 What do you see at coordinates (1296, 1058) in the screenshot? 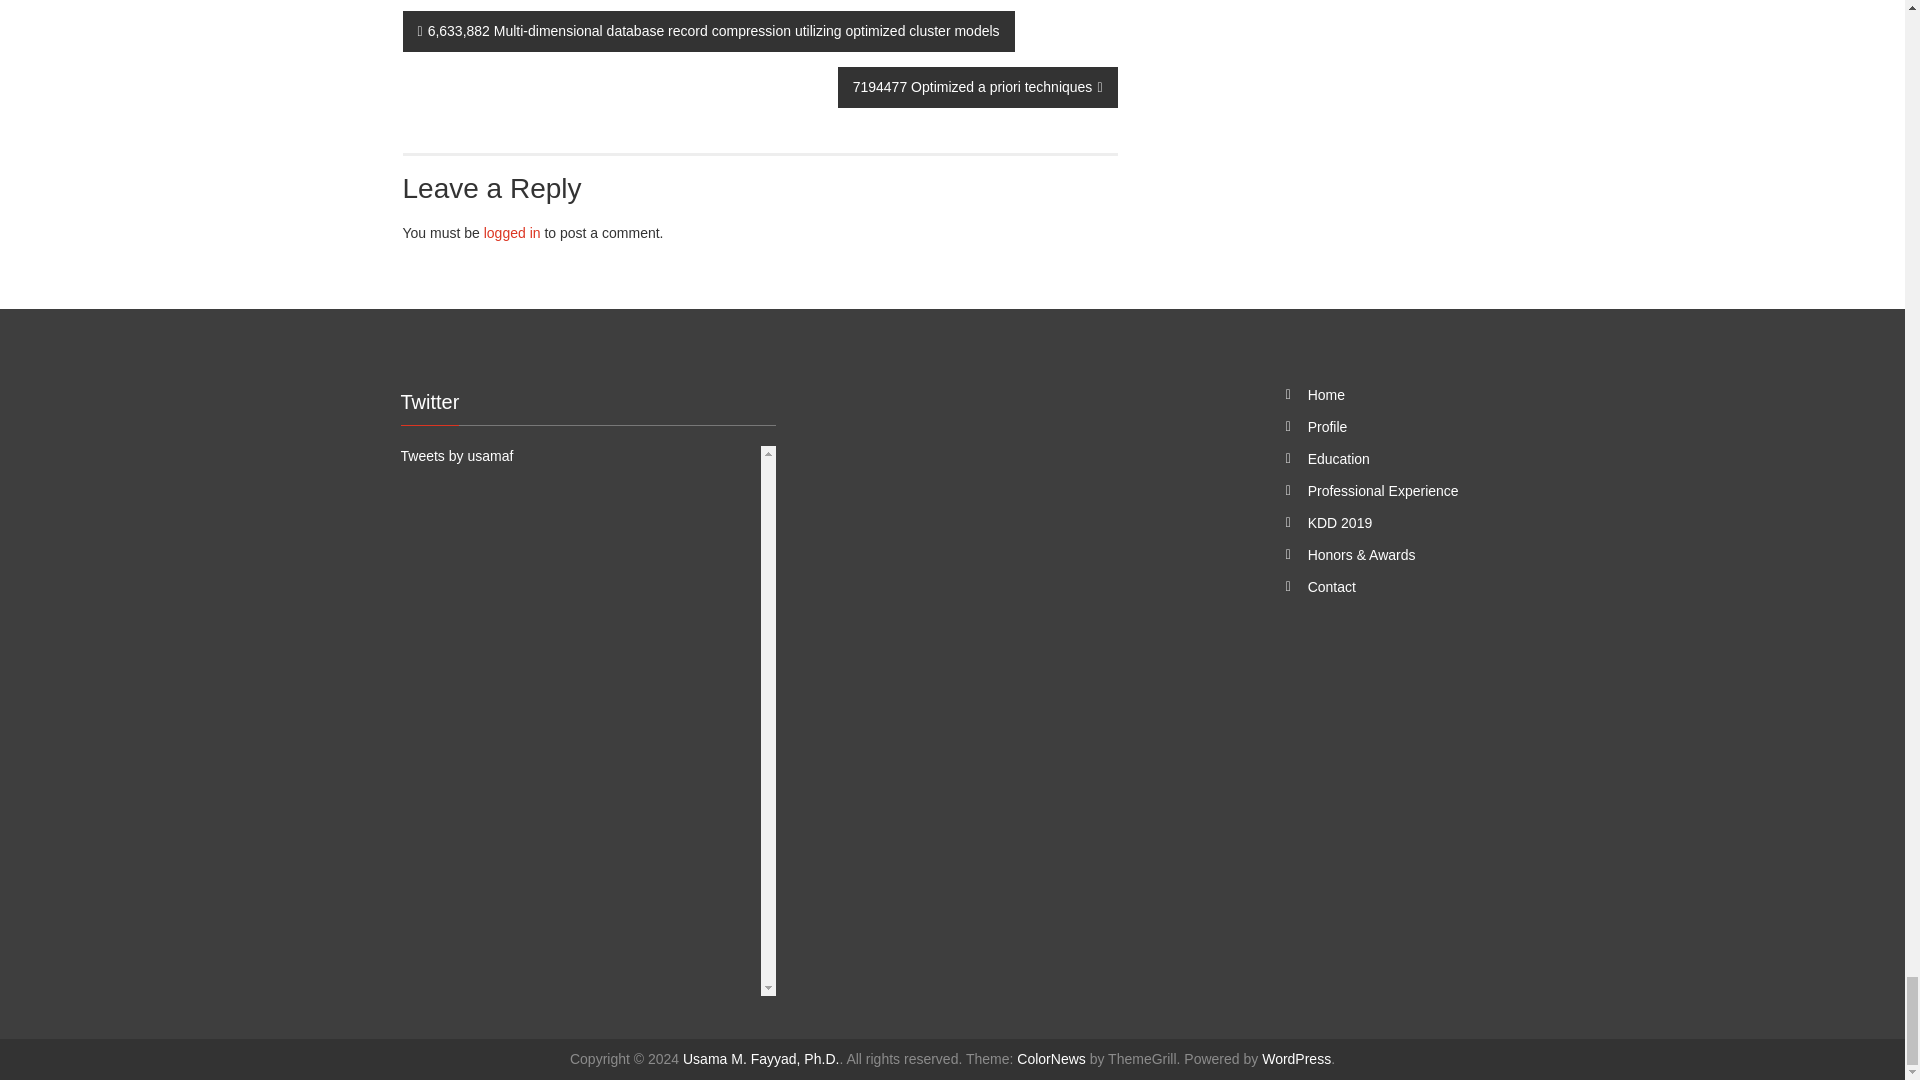
I see `WordPress` at bounding box center [1296, 1058].